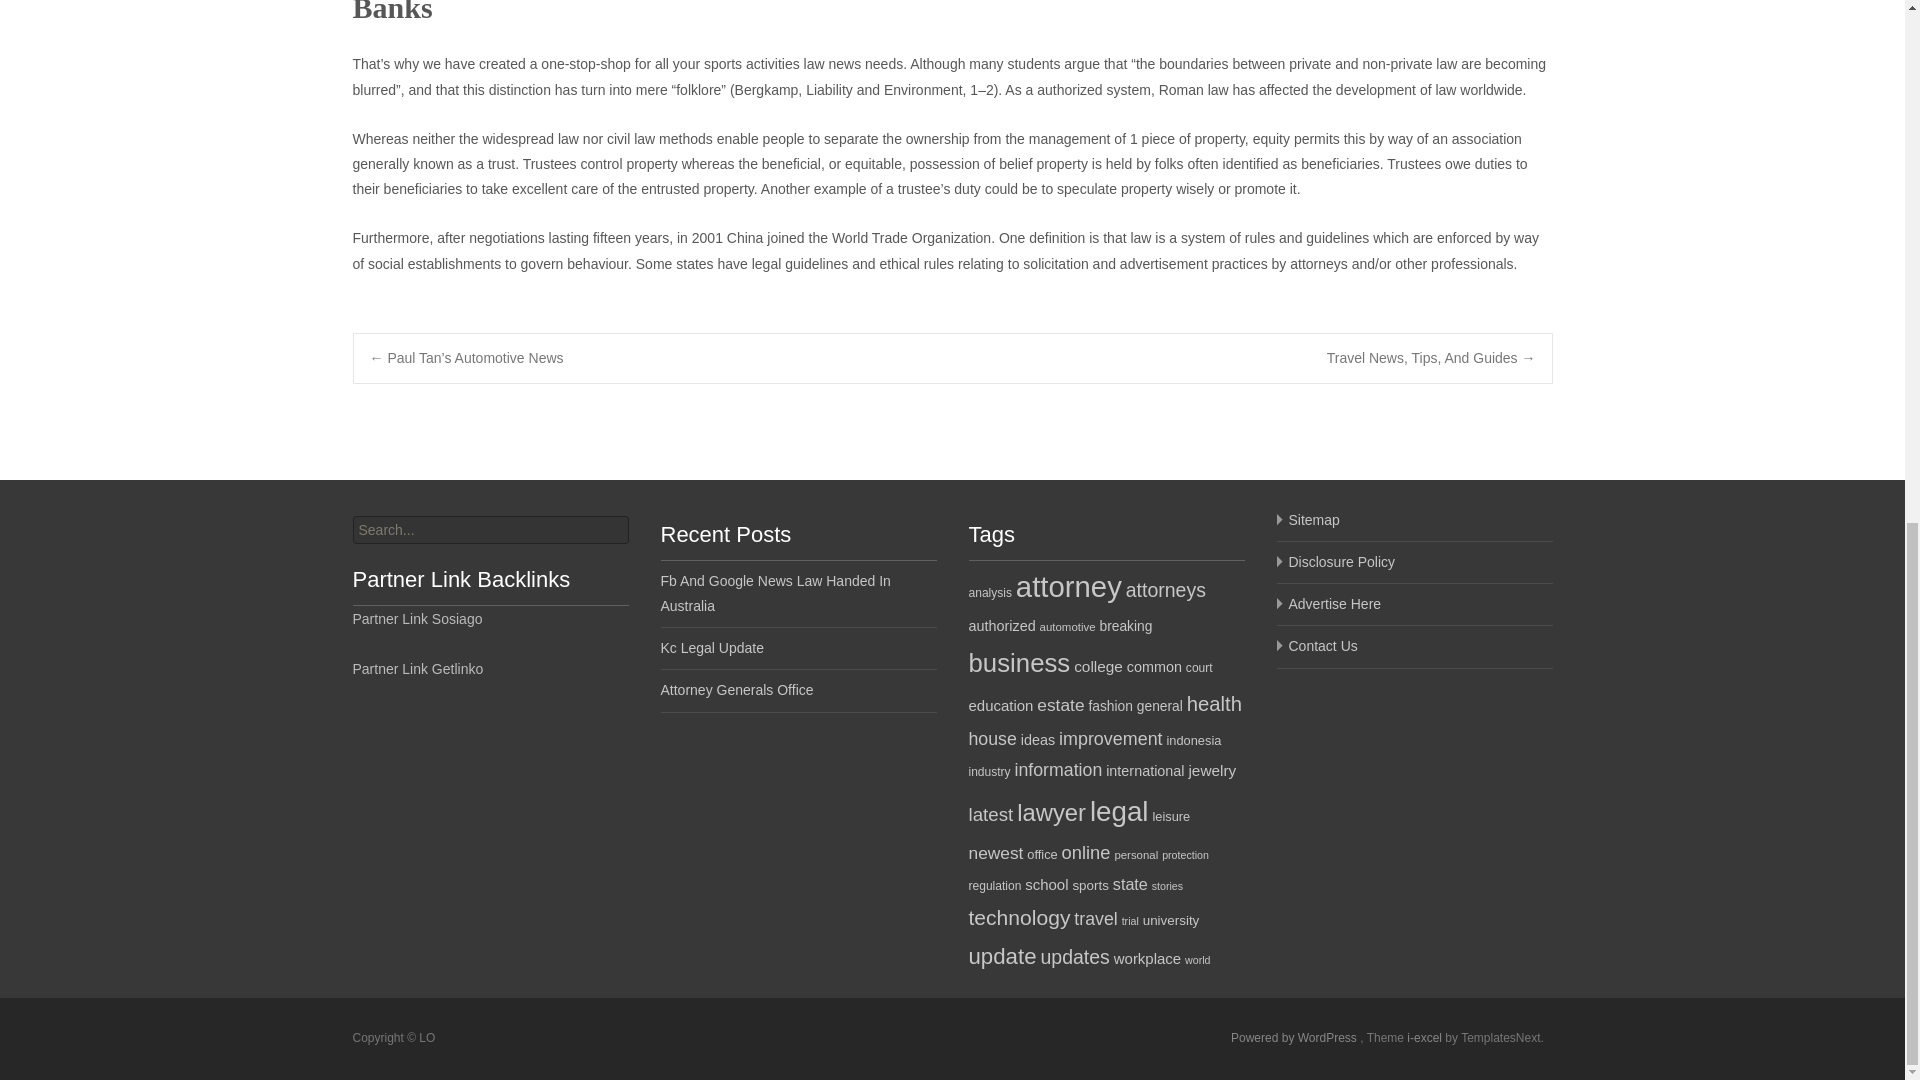 This screenshot has height=1080, width=1920. Describe the element at coordinates (1098, 666) in the screenshot. I see `college` at that location.